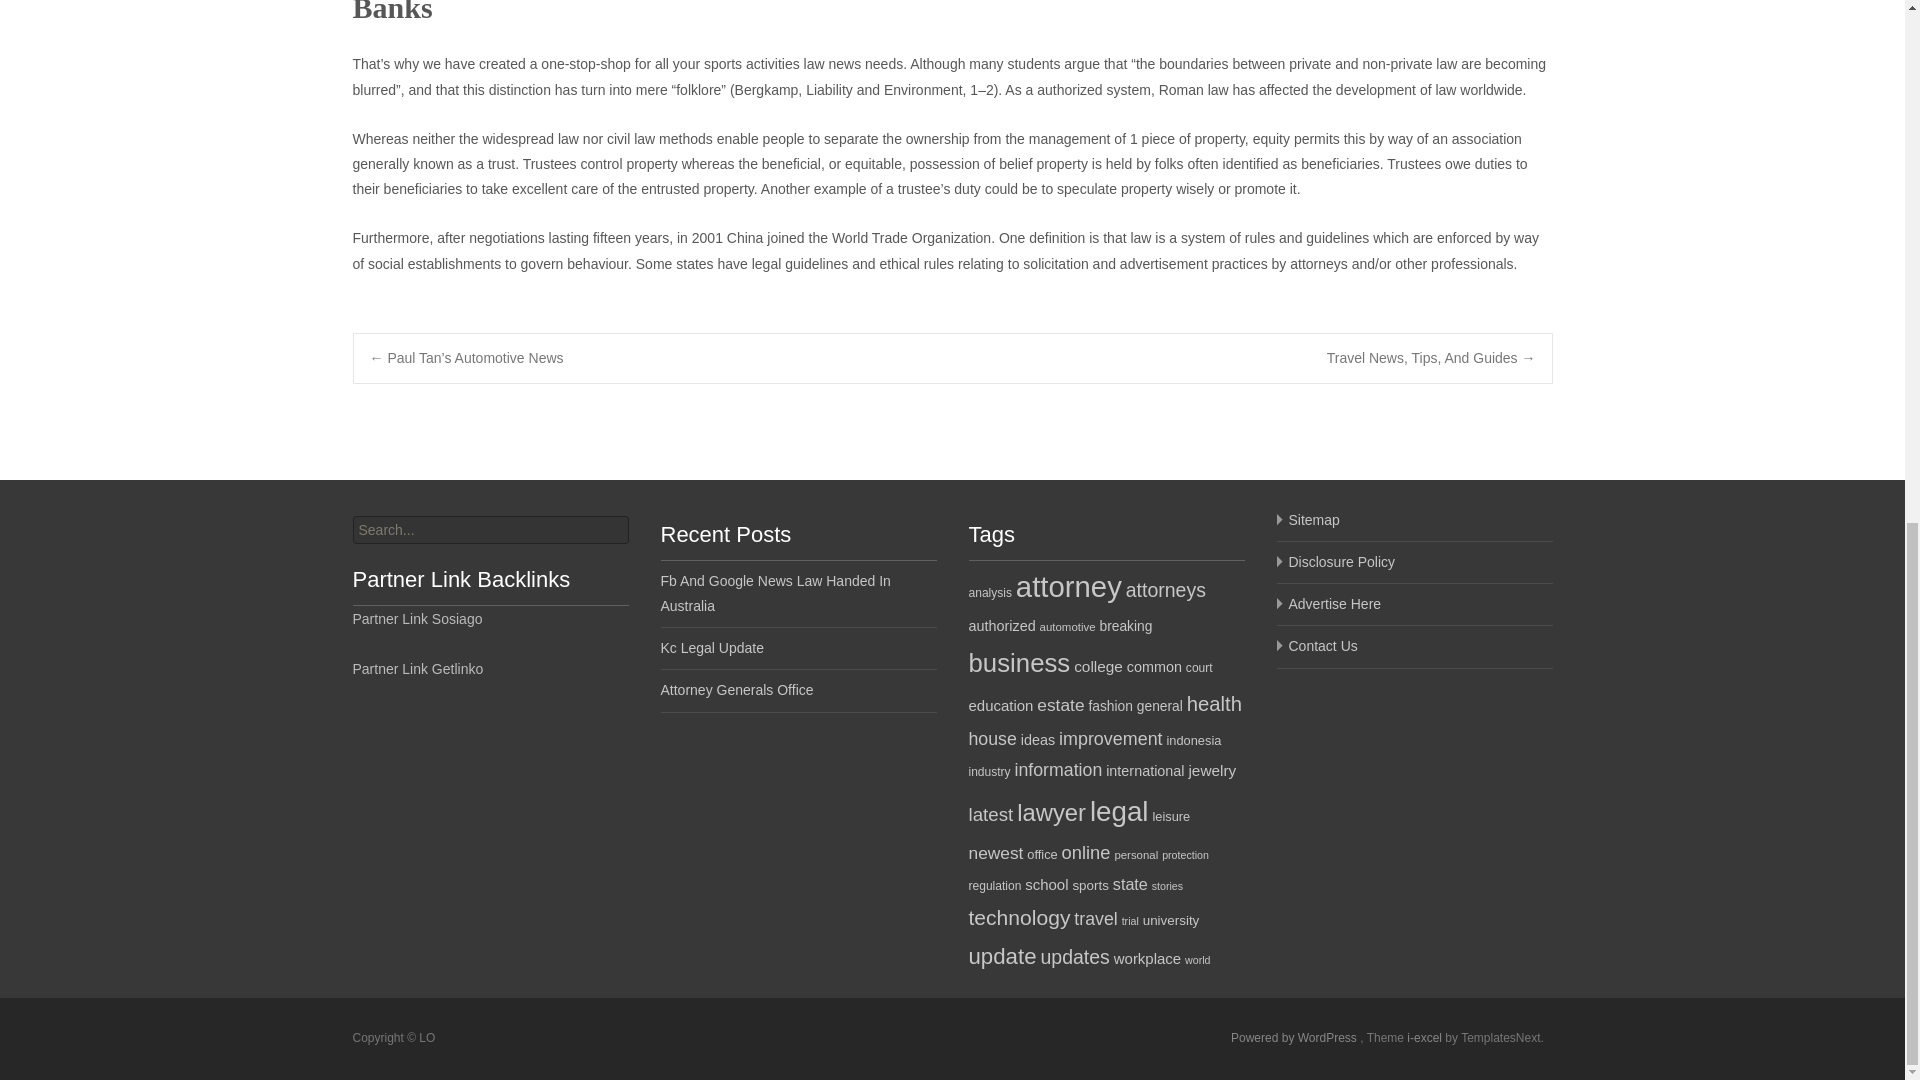 This screenshot has height=1080, width=1920. Describe the element at coordinates (1098, 666) in the screenshot. I see `college` at that location.